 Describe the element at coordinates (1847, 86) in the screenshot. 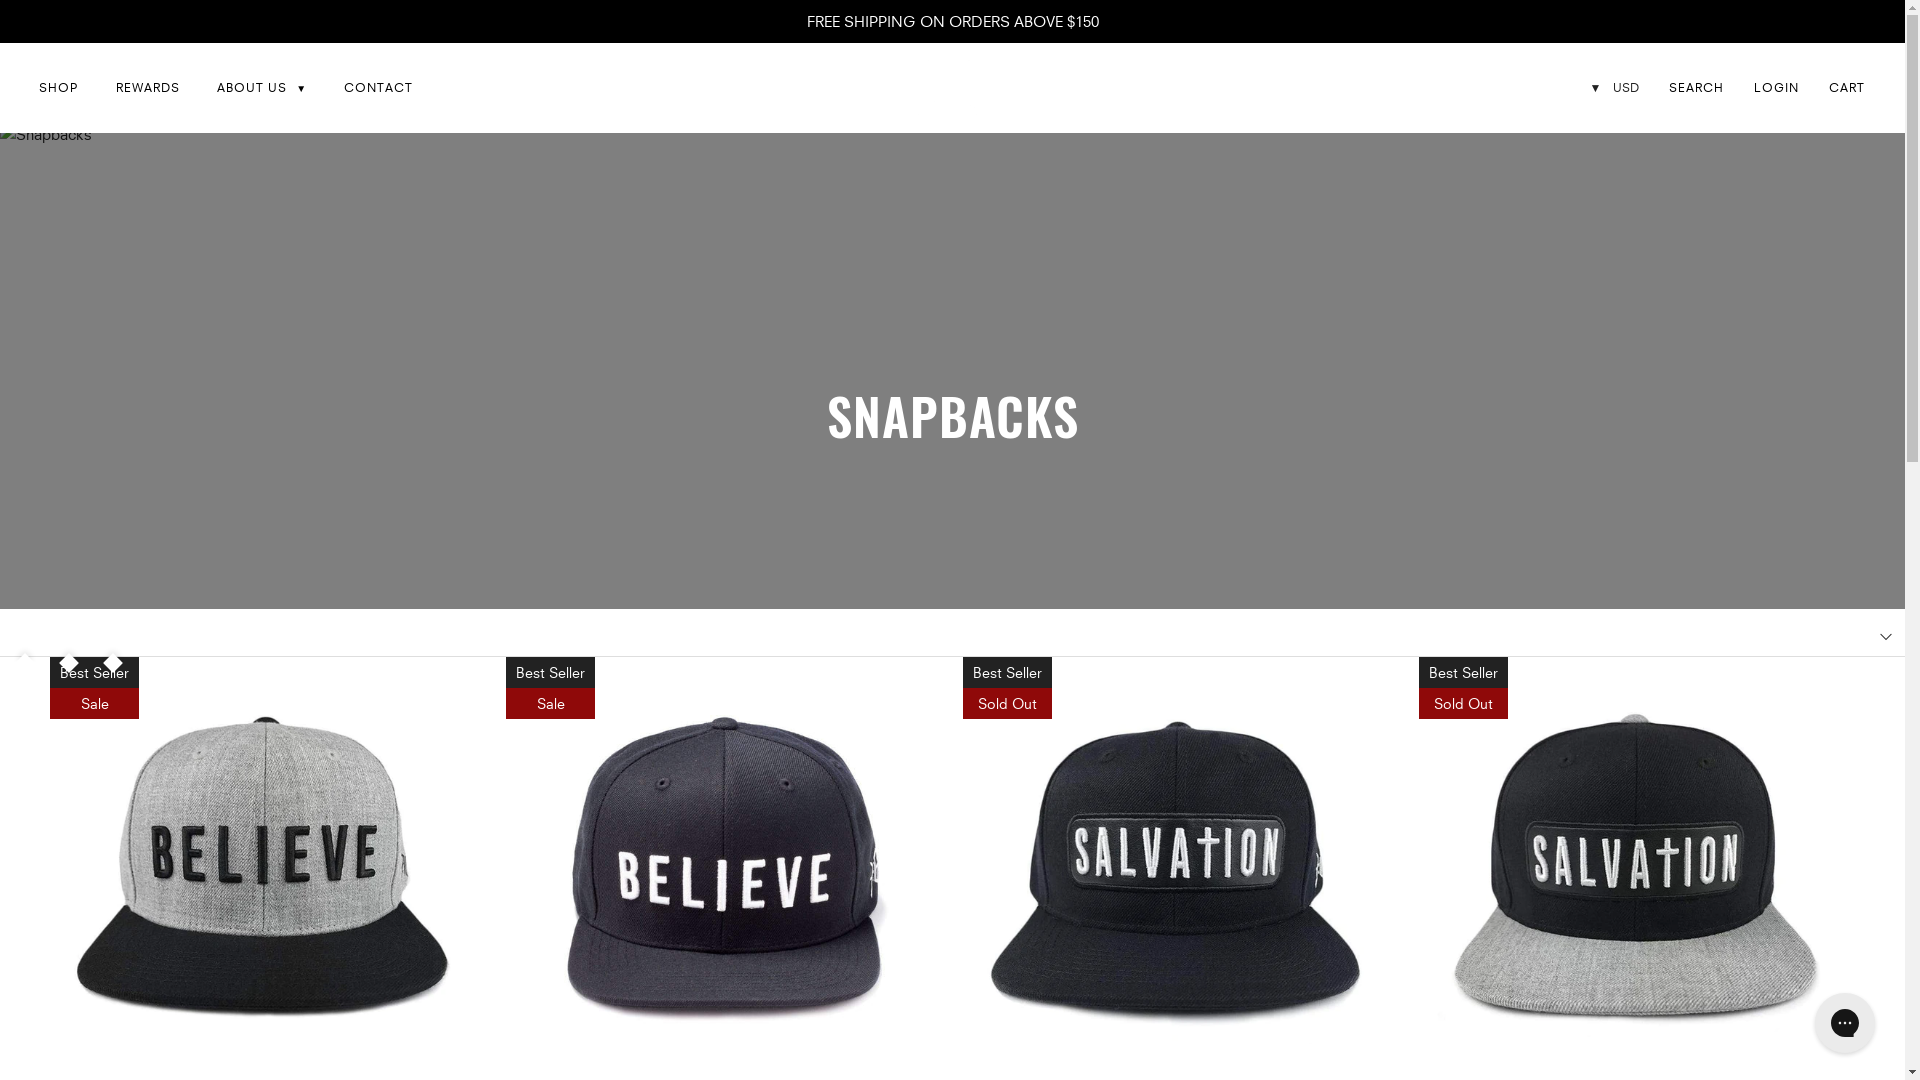

I see `CART` at that location.